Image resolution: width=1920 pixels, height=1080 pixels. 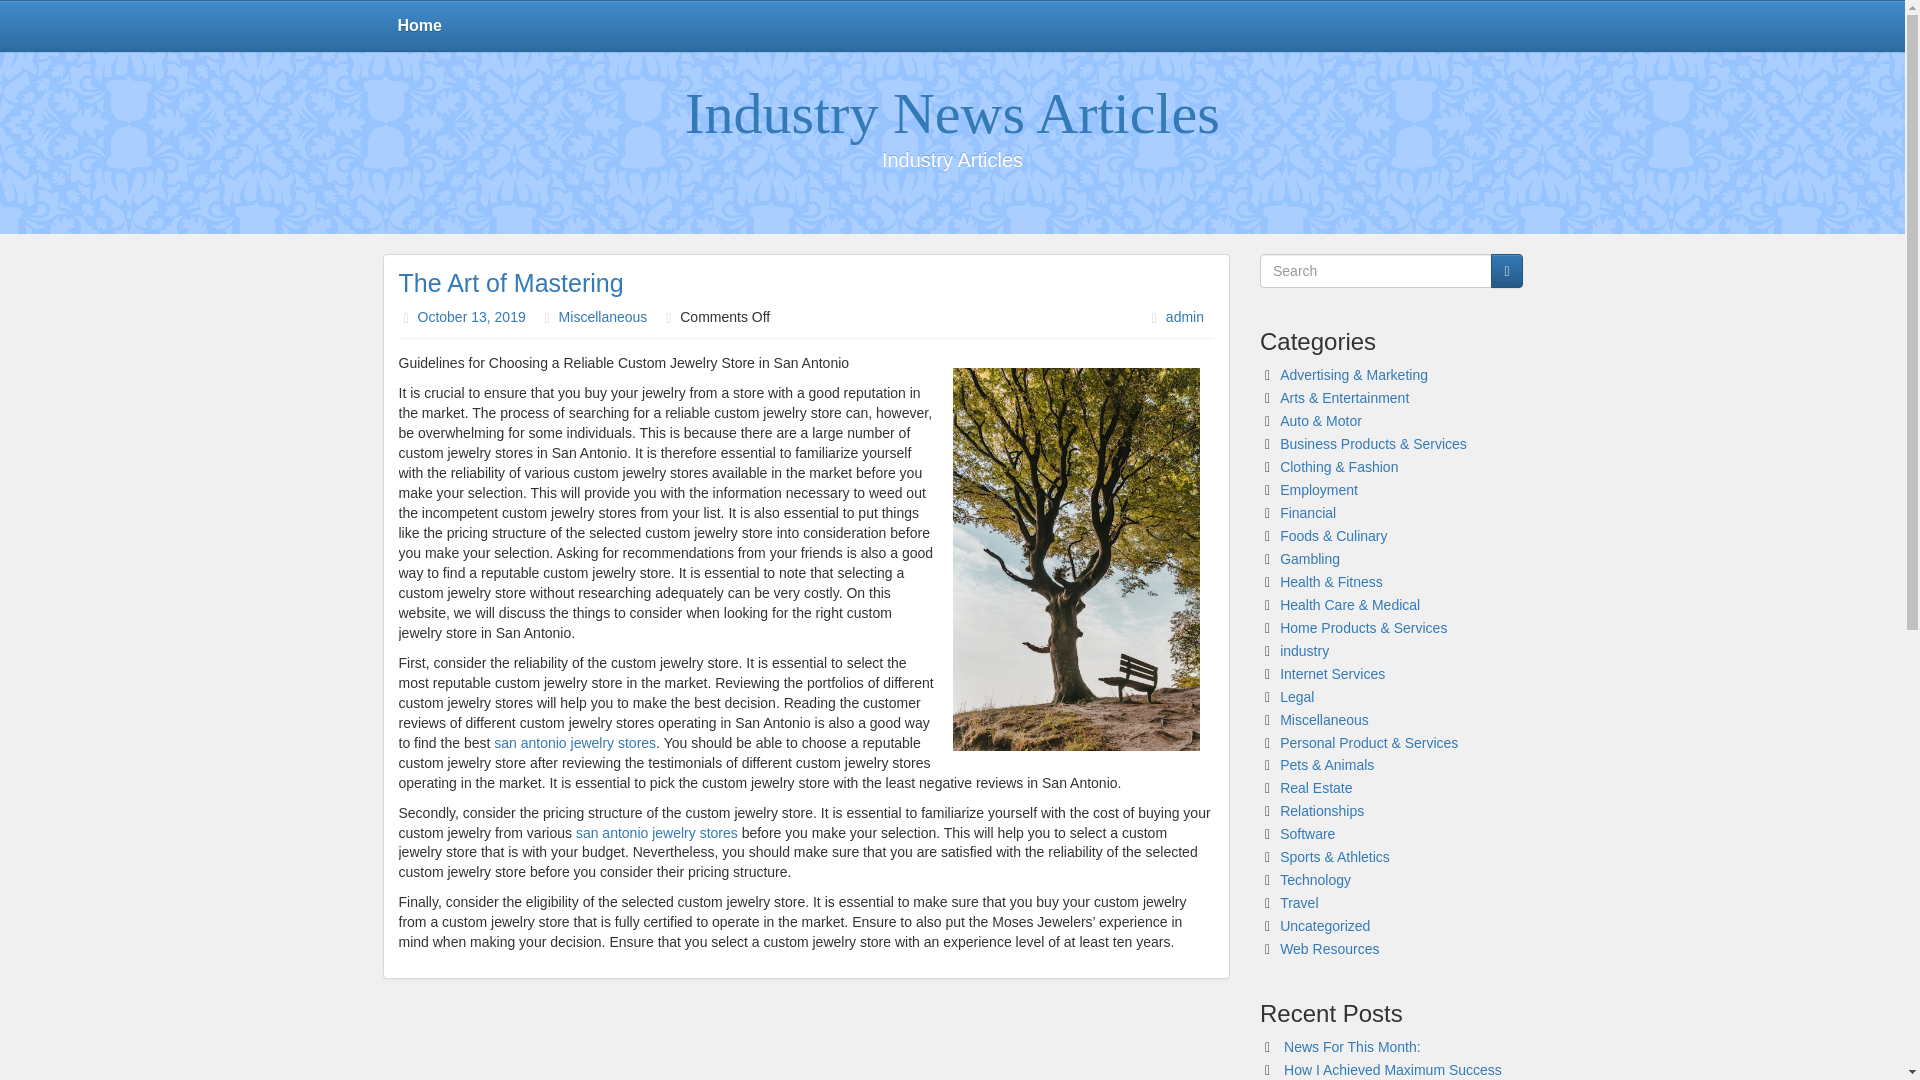 What do you see at coordinates (603, 316) in the screenshot?
I see `Miscellaneous` at bounding box center [603, 316].